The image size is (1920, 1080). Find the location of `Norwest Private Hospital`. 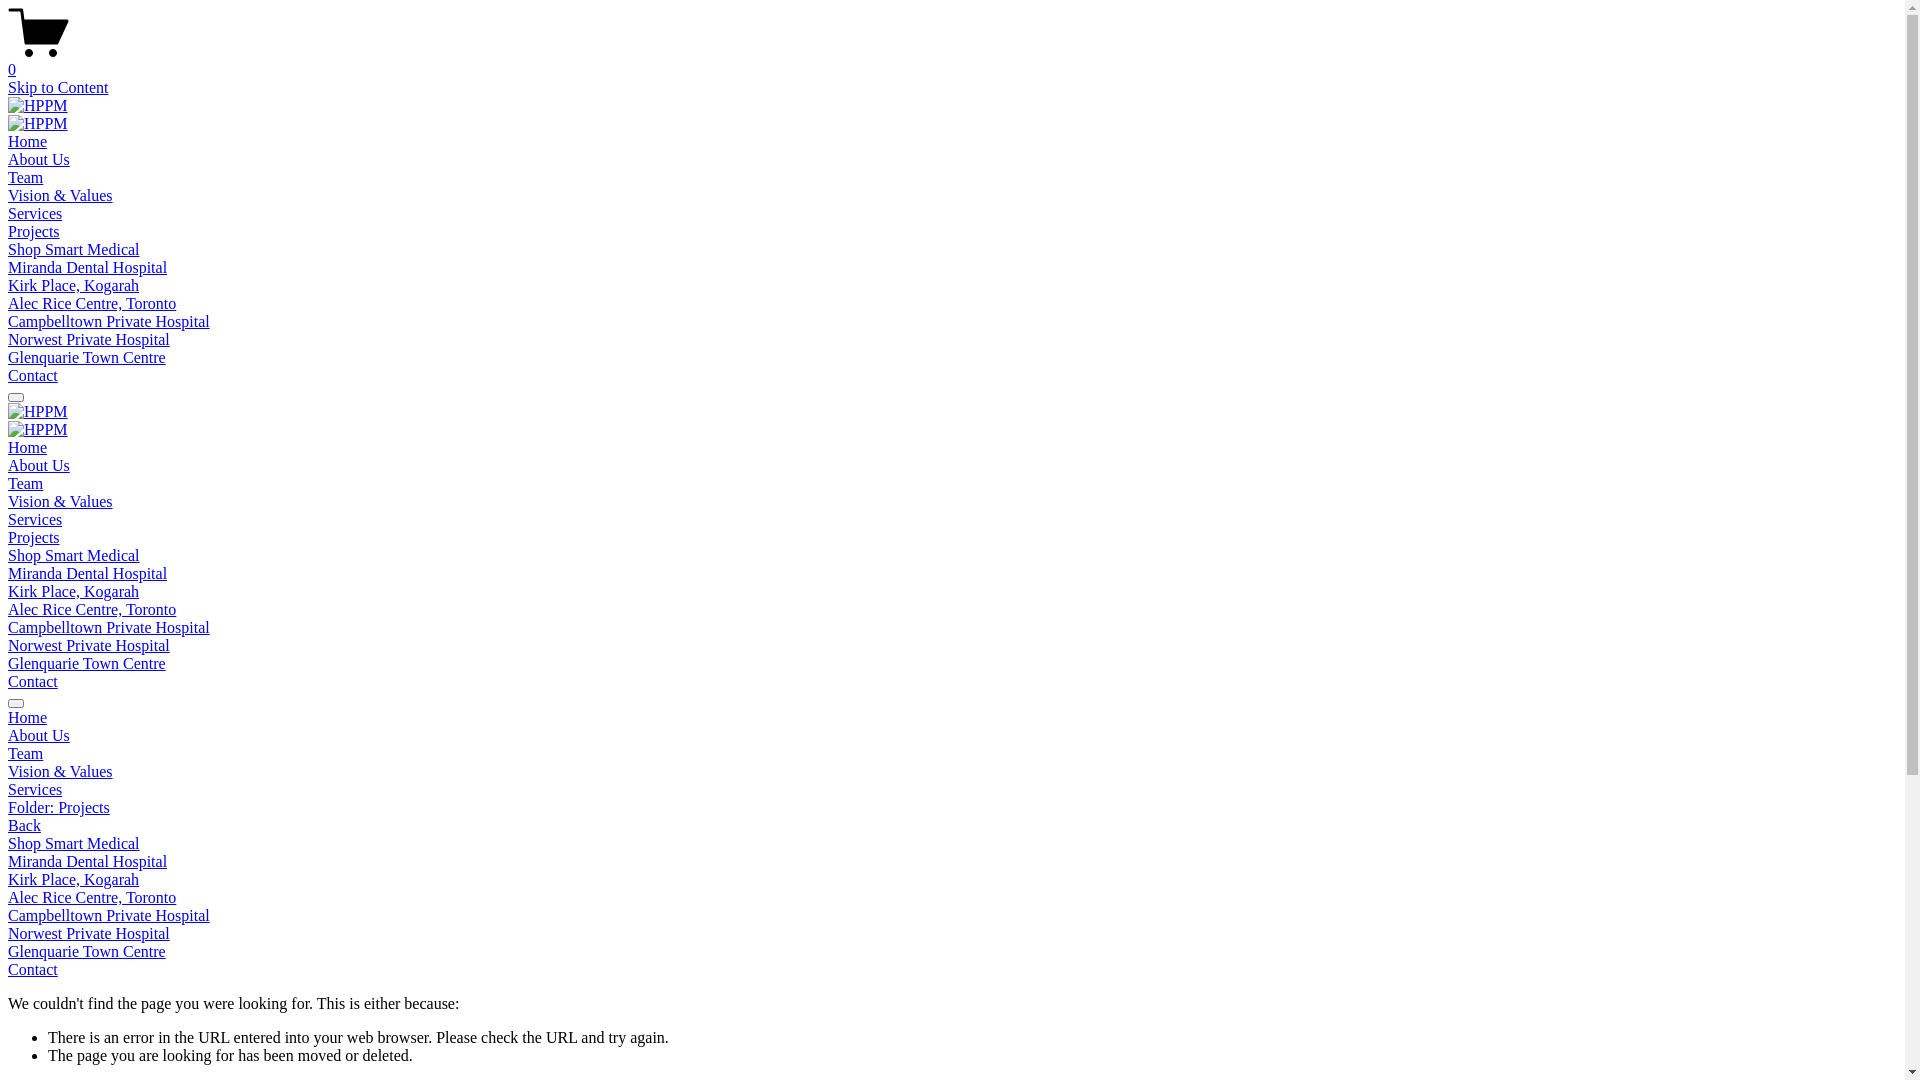

Norwest Private Hospital is located at coordinates (89, 646).